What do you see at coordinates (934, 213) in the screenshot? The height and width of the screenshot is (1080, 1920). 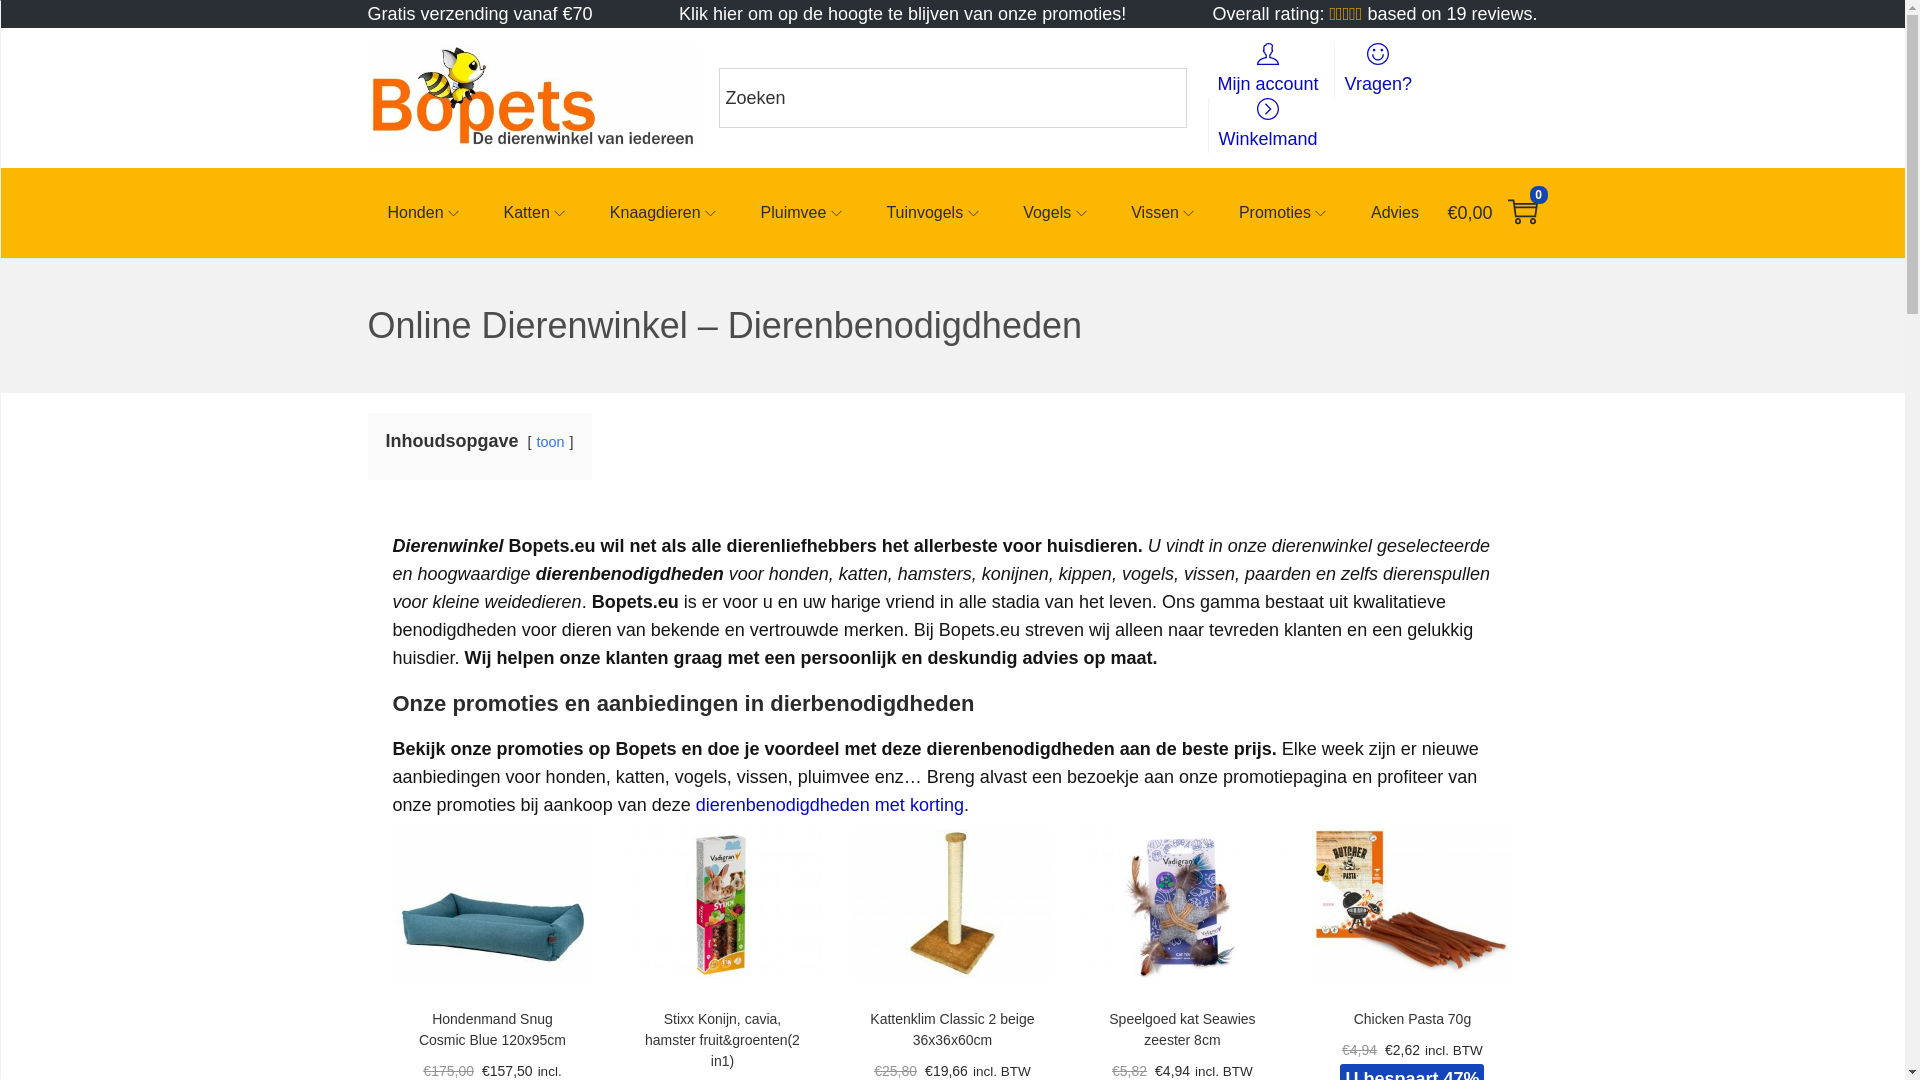 I see `Tuinvogels` at bounding box center [934, 213].